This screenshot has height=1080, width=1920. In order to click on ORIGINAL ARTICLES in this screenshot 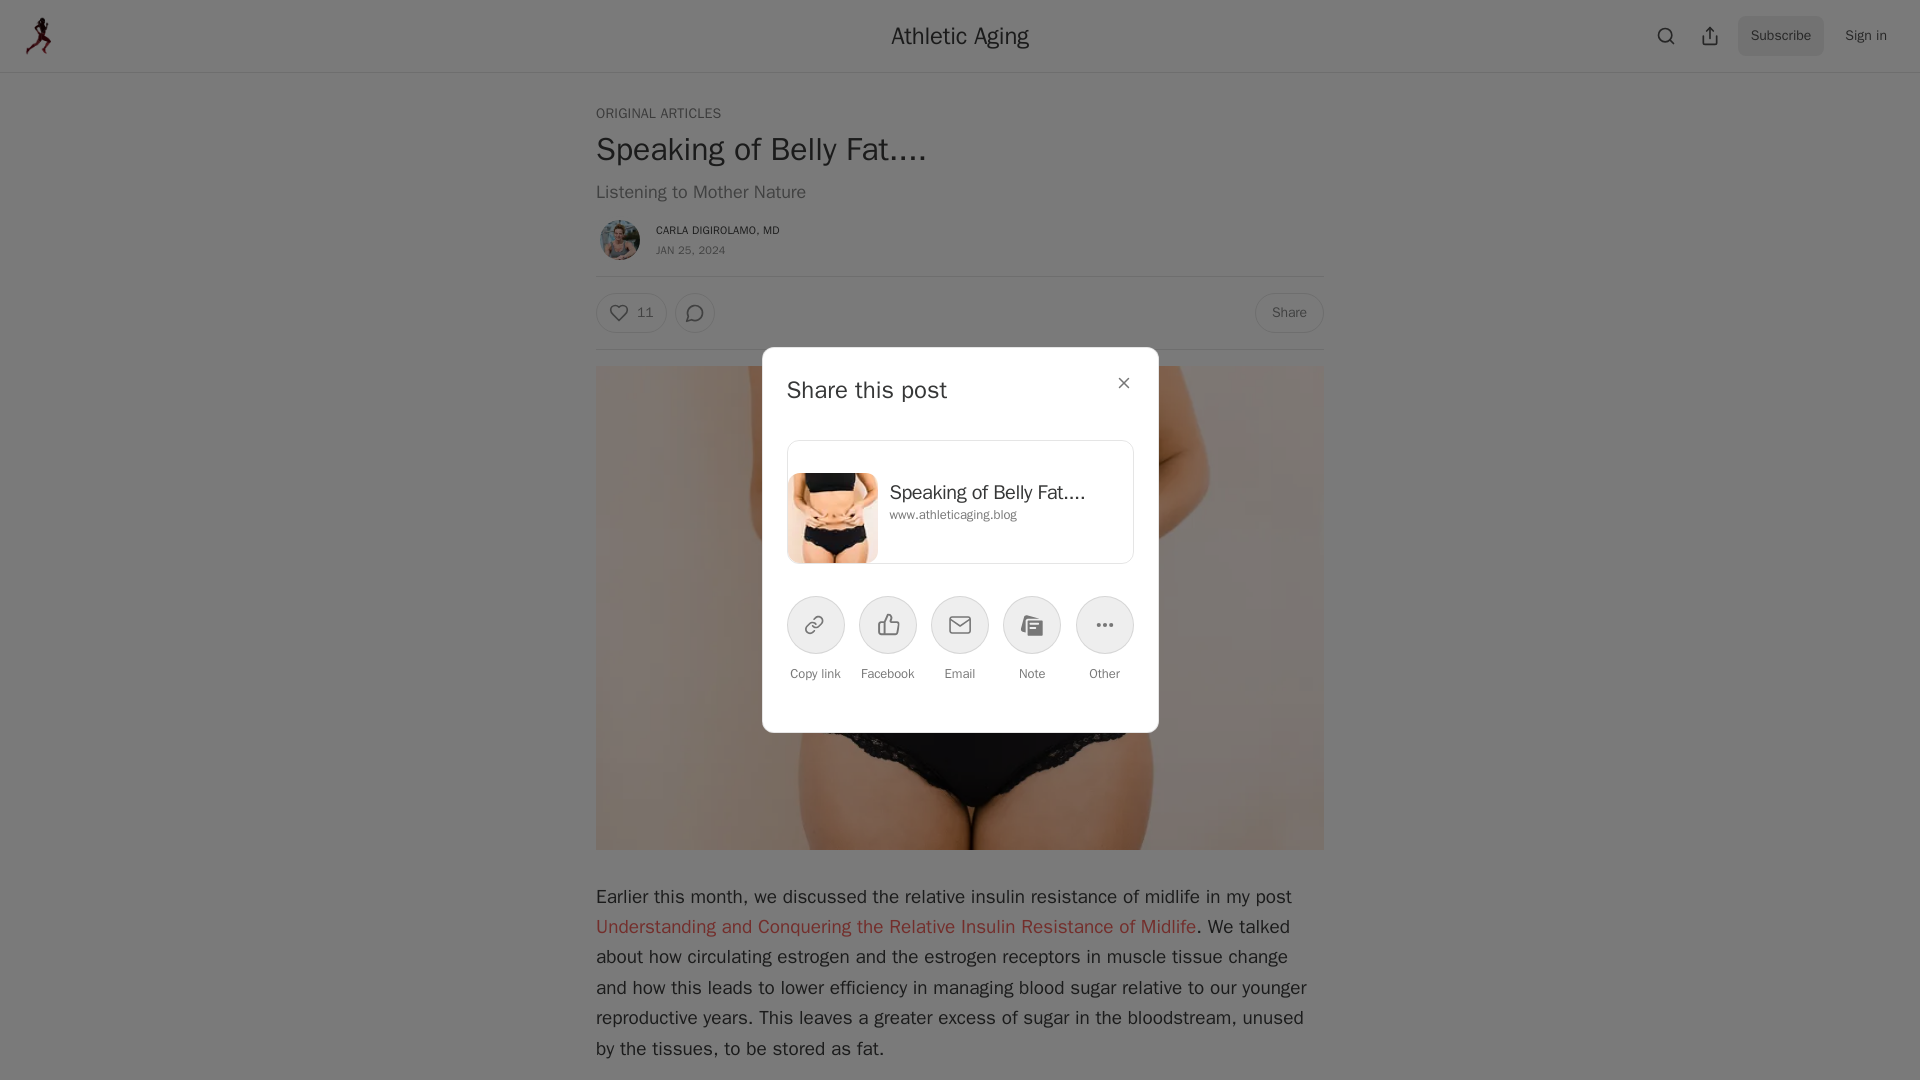, I will do `click(658, 114)`.